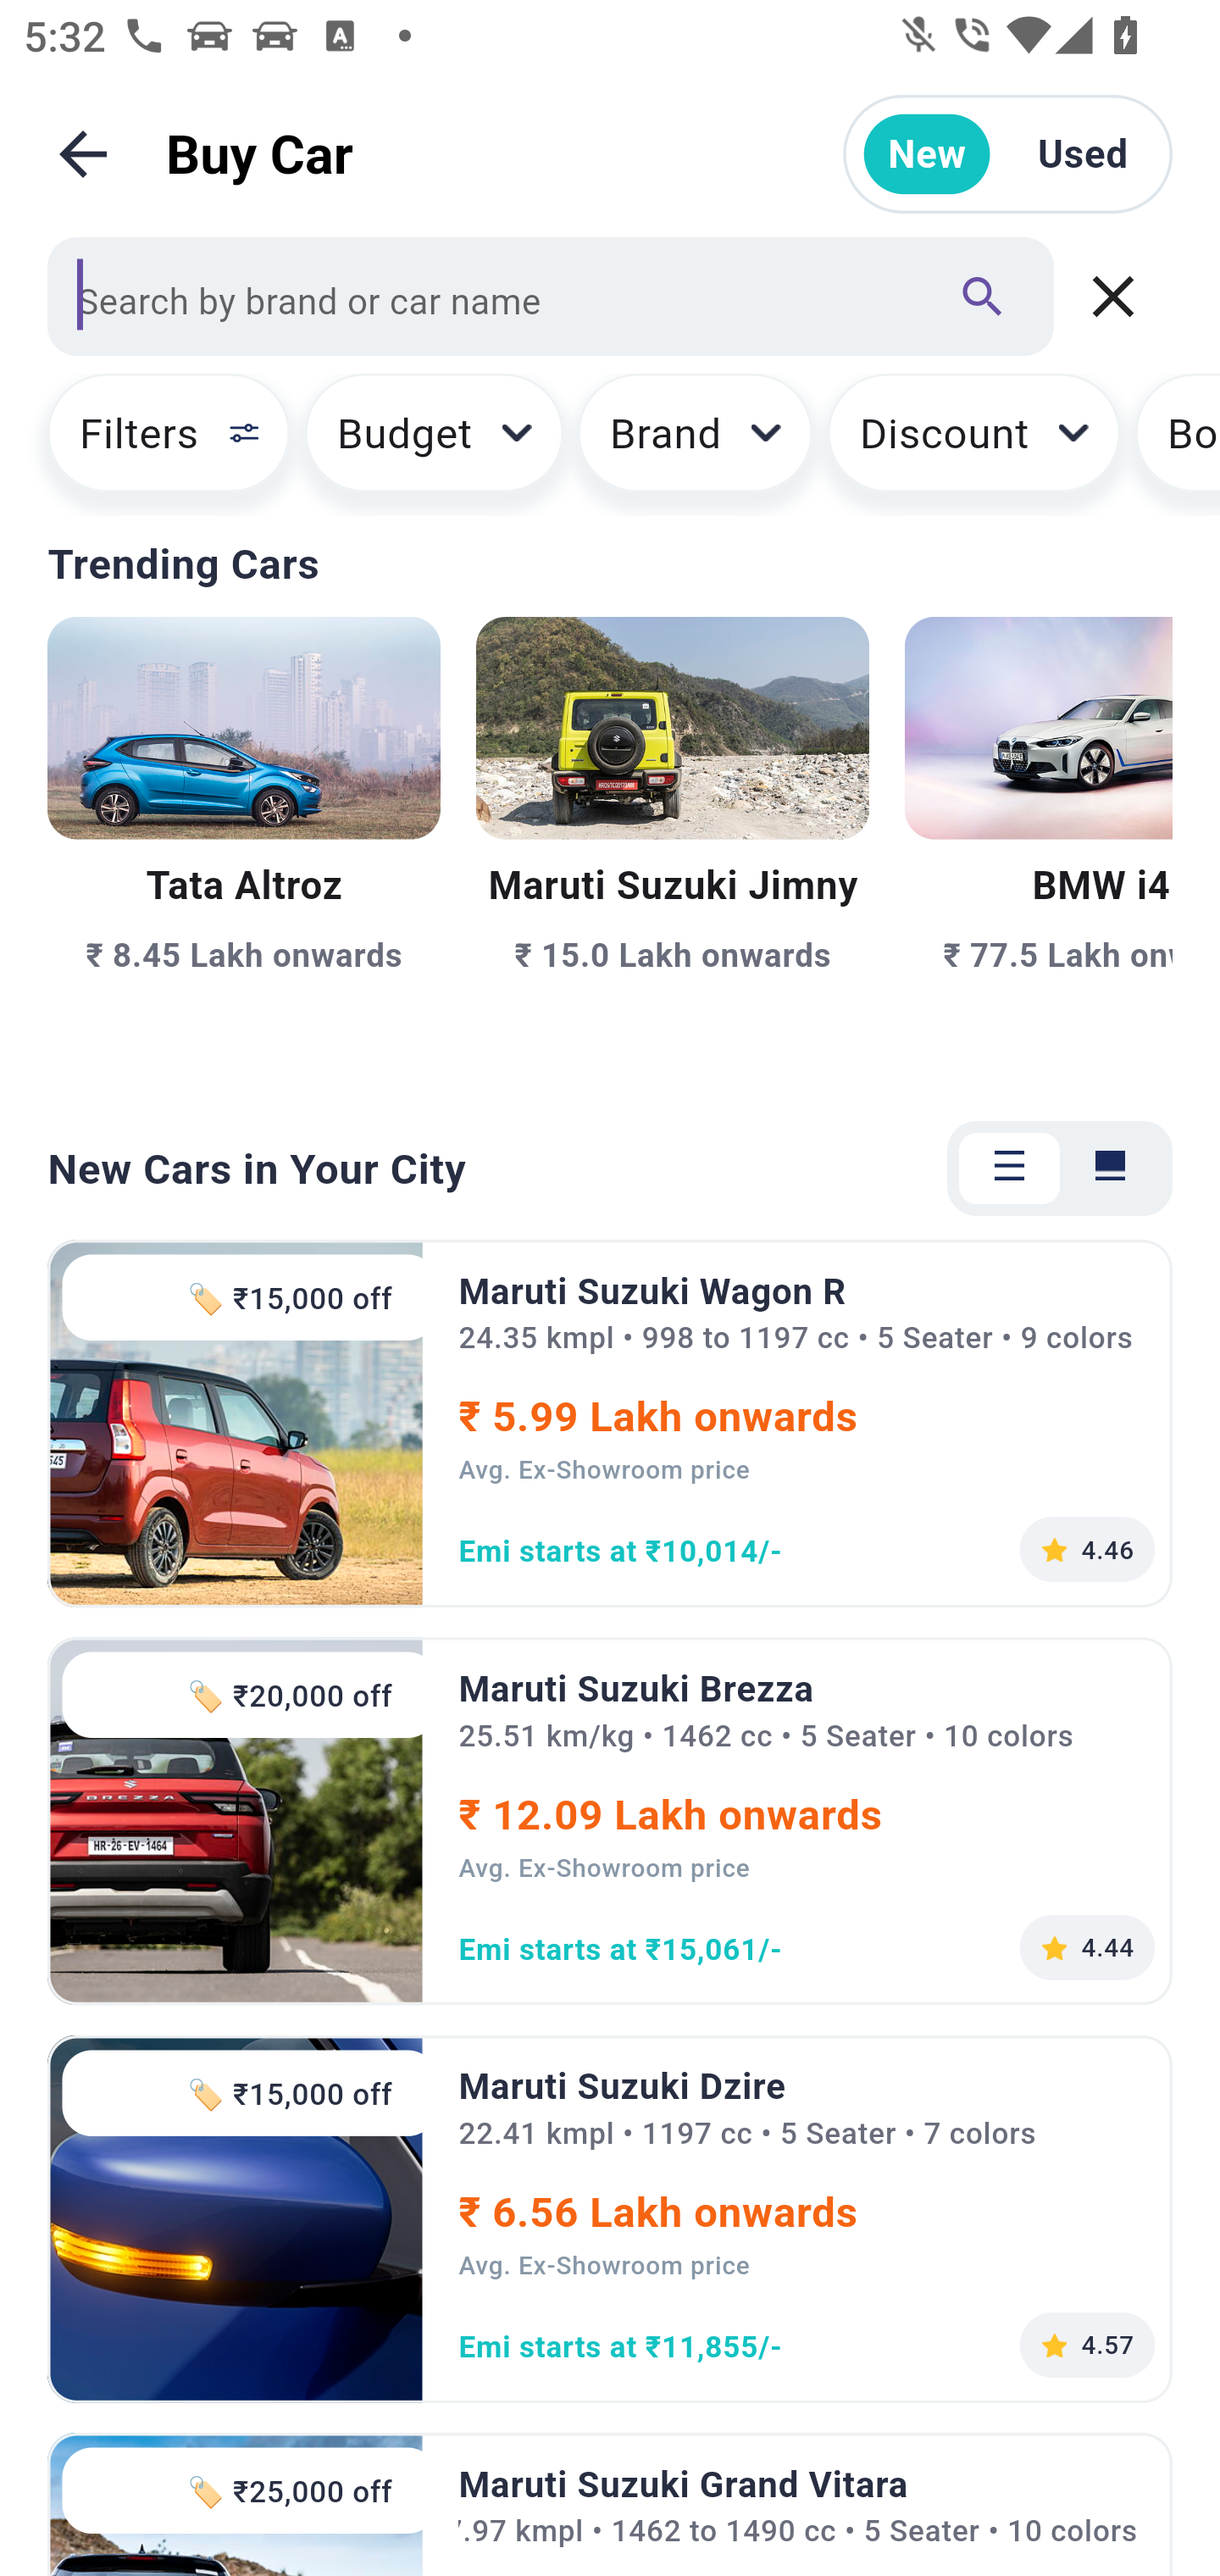  Describe the element at coordinates (83, 154) in the screenshot. I see `Back` at that location.